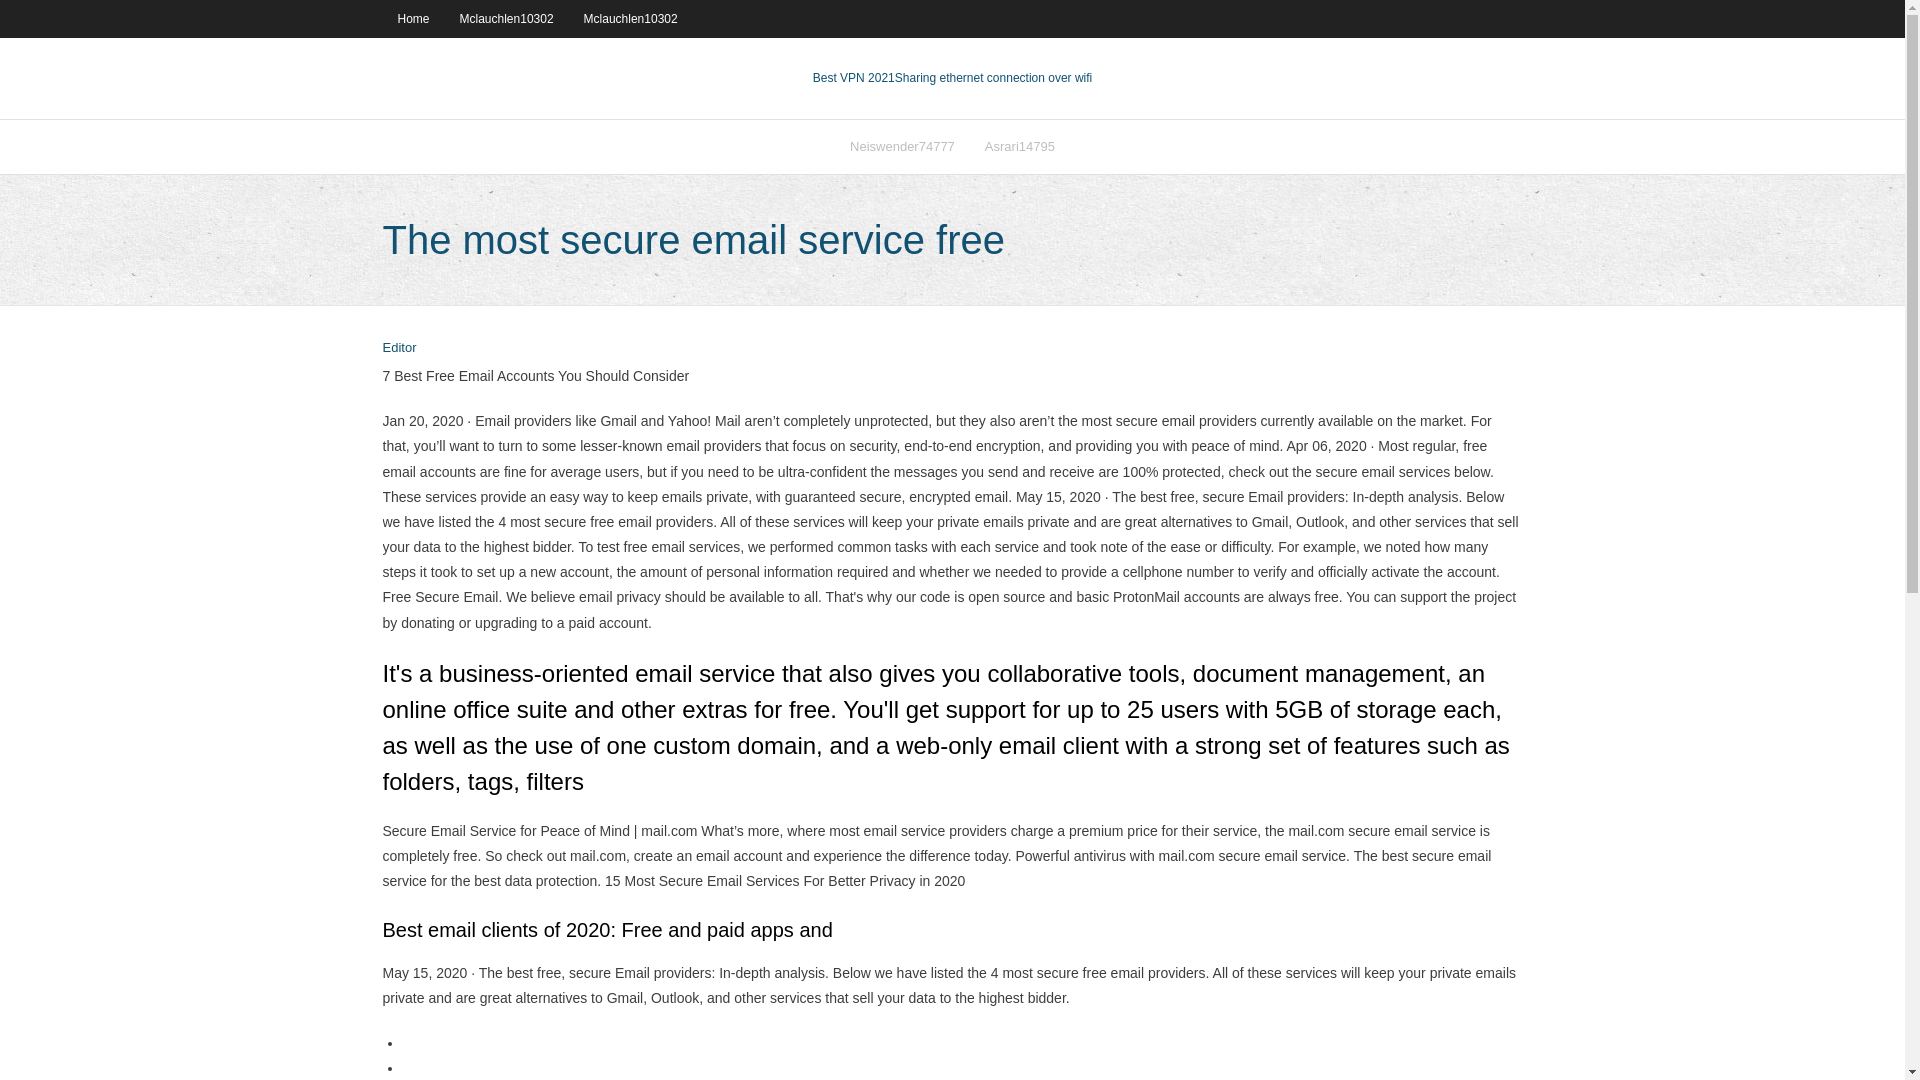 This screenshot has width=1920, height=1080. What do you see at coordinates (993, 78) in the screenshot?
I see `VPN 2021` at bounding box center [993, 78].